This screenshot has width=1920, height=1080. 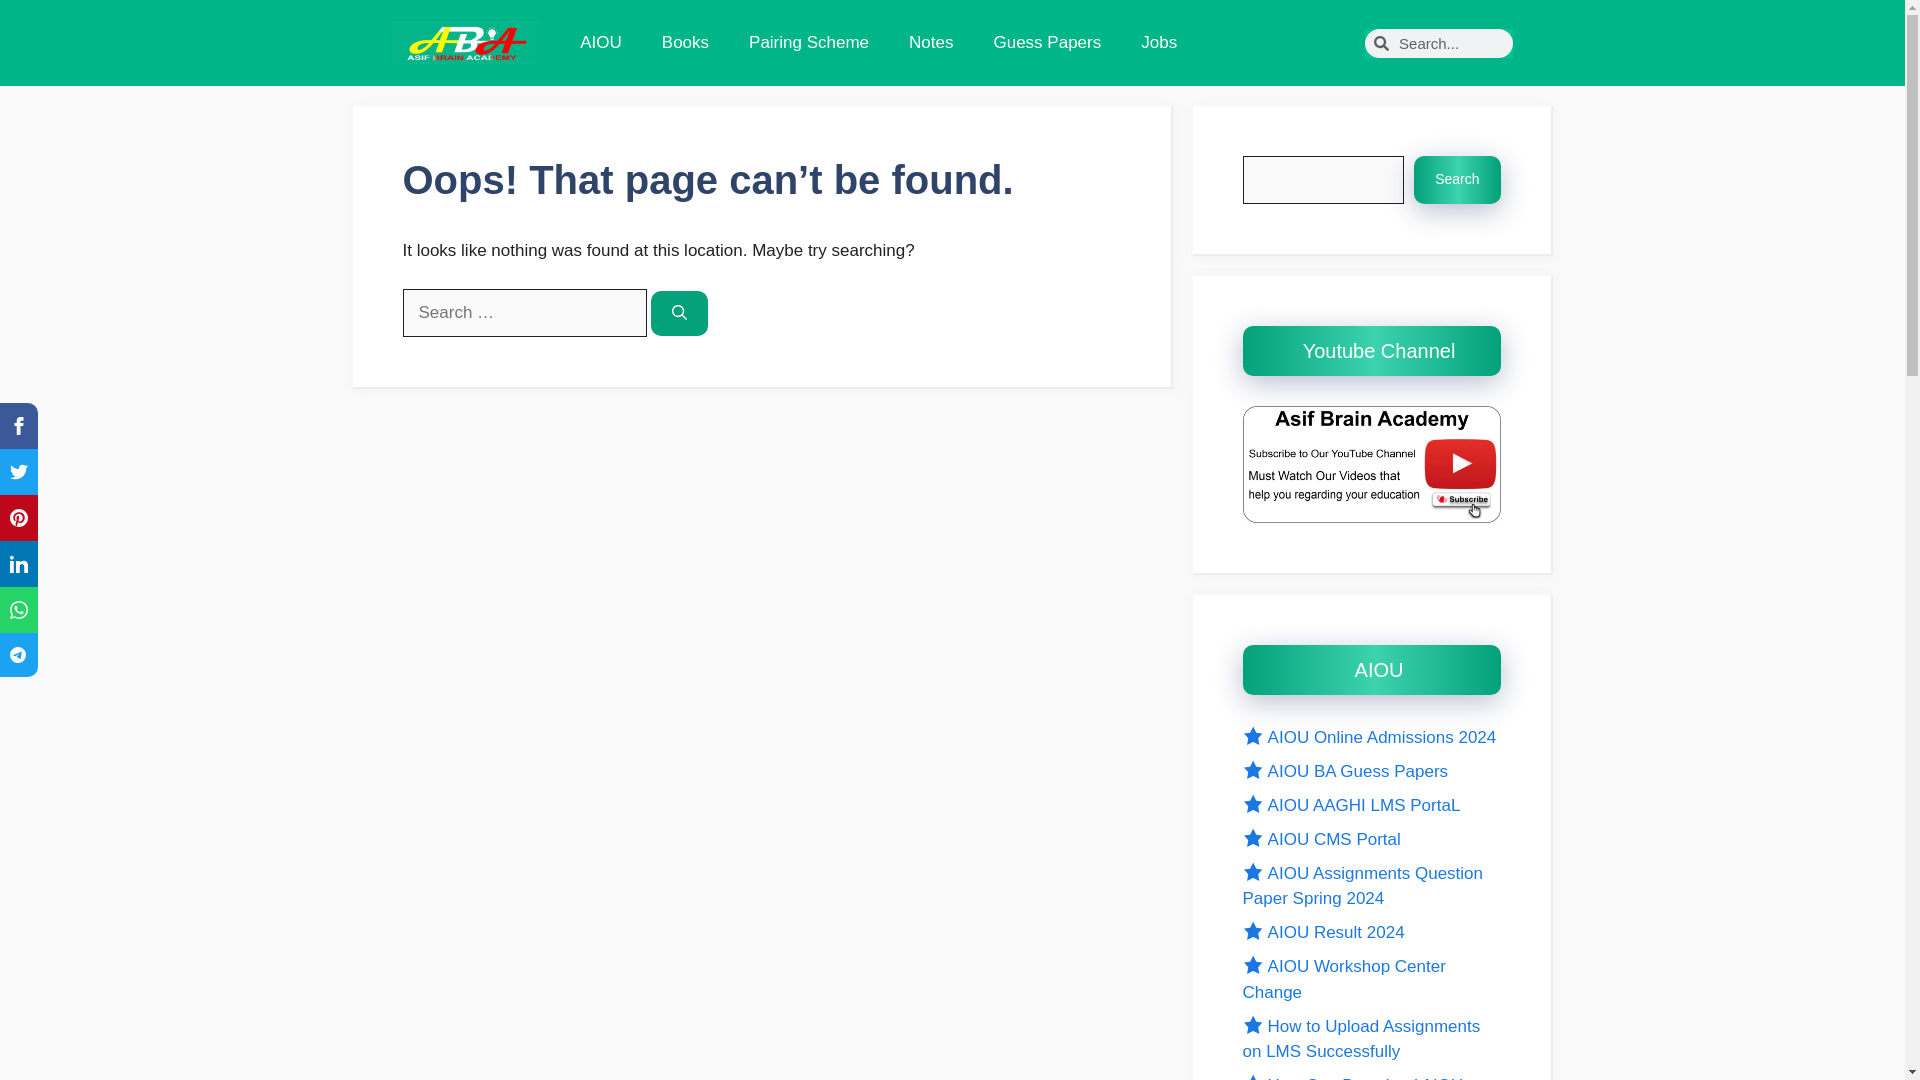 What do you see at coordinates (523, 312) in the screenshot?
I see `Search for:` at bounding box center [523, 312].